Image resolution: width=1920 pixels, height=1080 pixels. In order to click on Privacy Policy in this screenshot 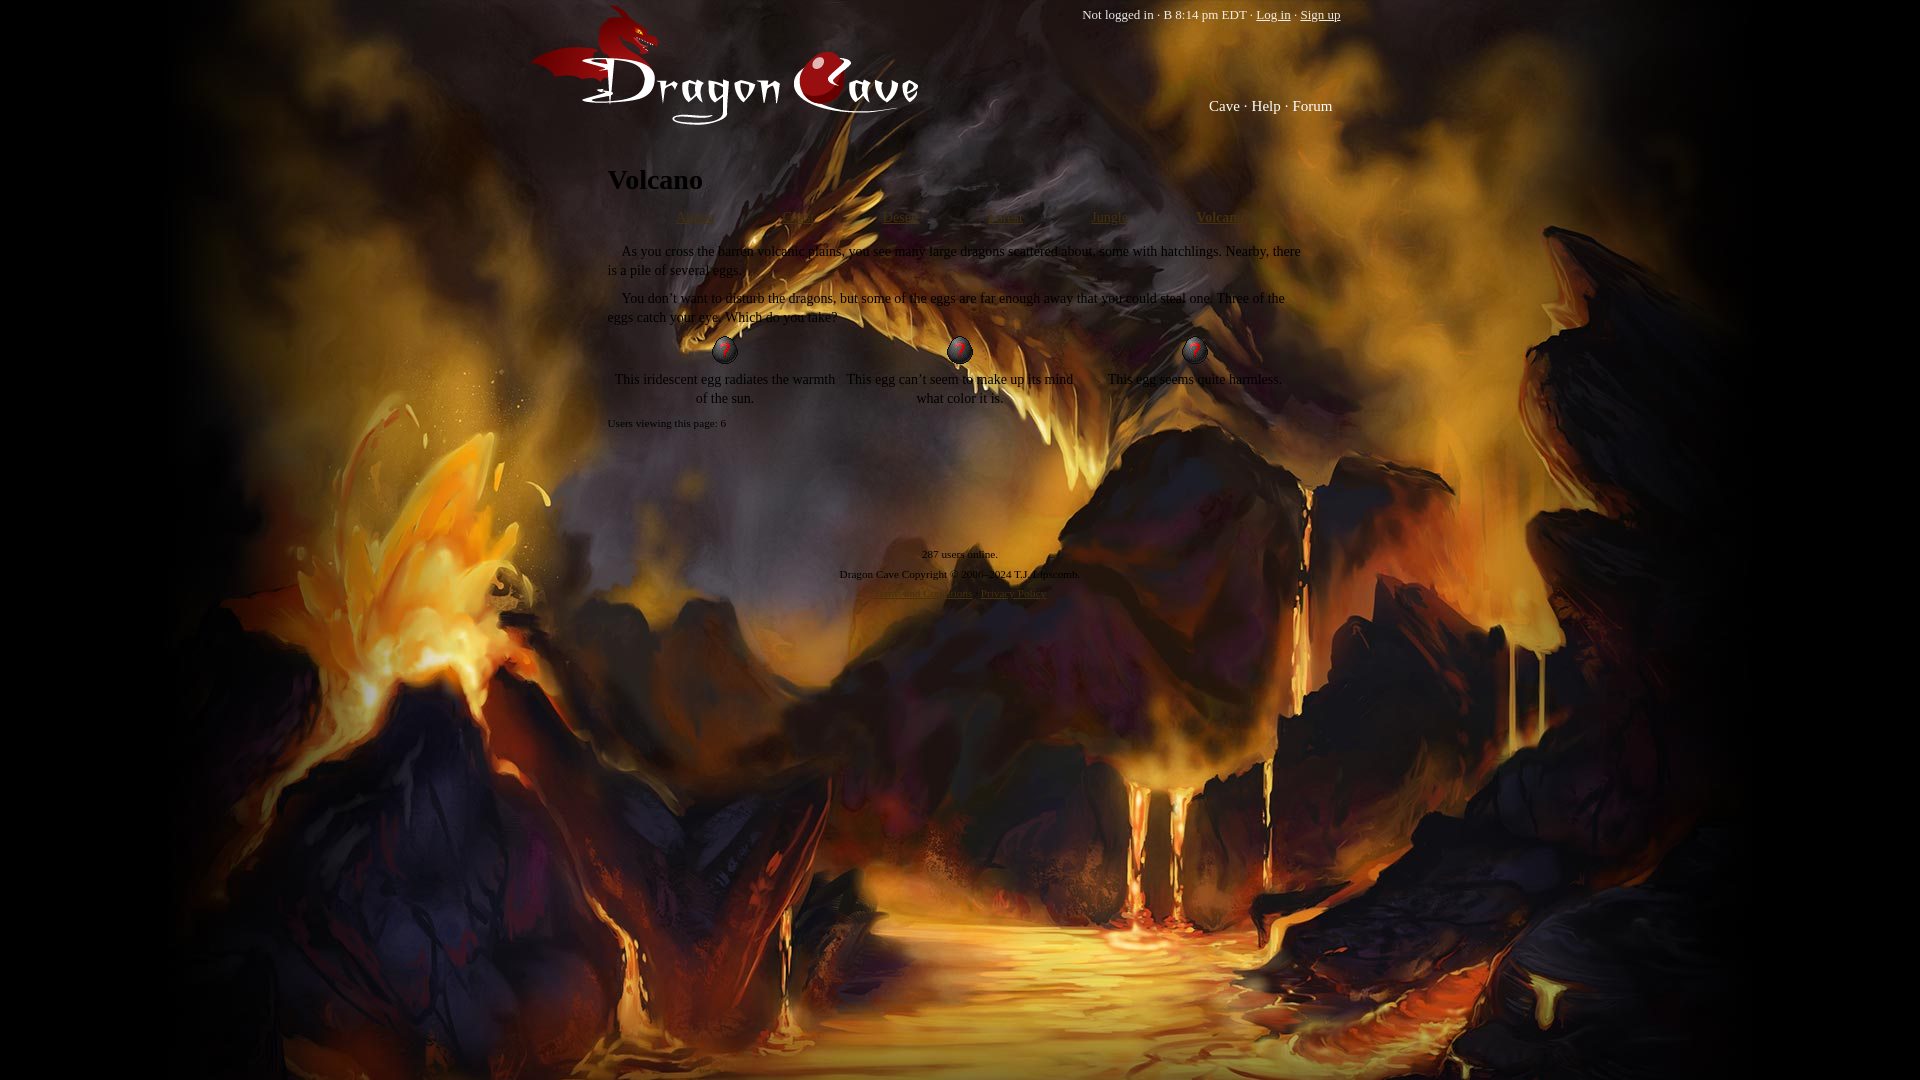, I will do `click(1014, 593)`.